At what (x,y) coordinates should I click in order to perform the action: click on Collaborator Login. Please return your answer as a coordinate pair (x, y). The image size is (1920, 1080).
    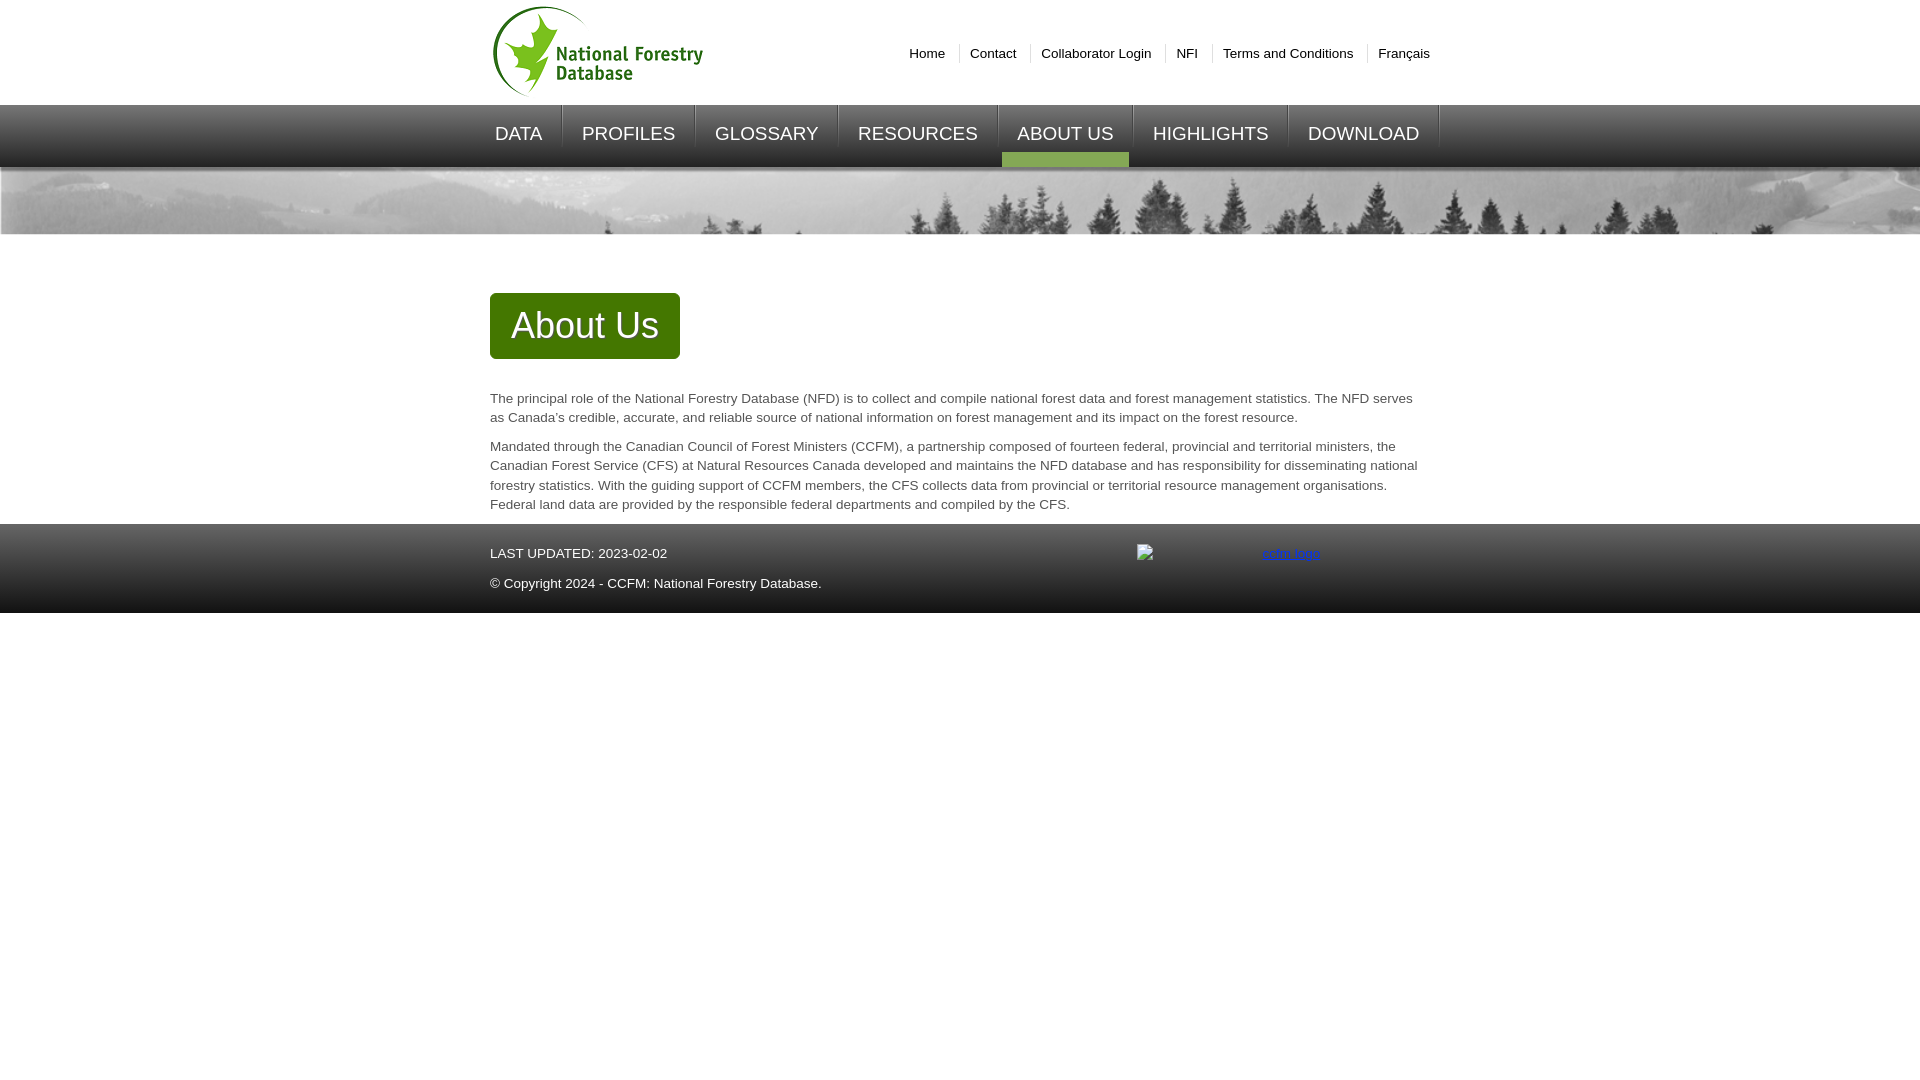
    Looking at the image, I should click on (1095, 53).